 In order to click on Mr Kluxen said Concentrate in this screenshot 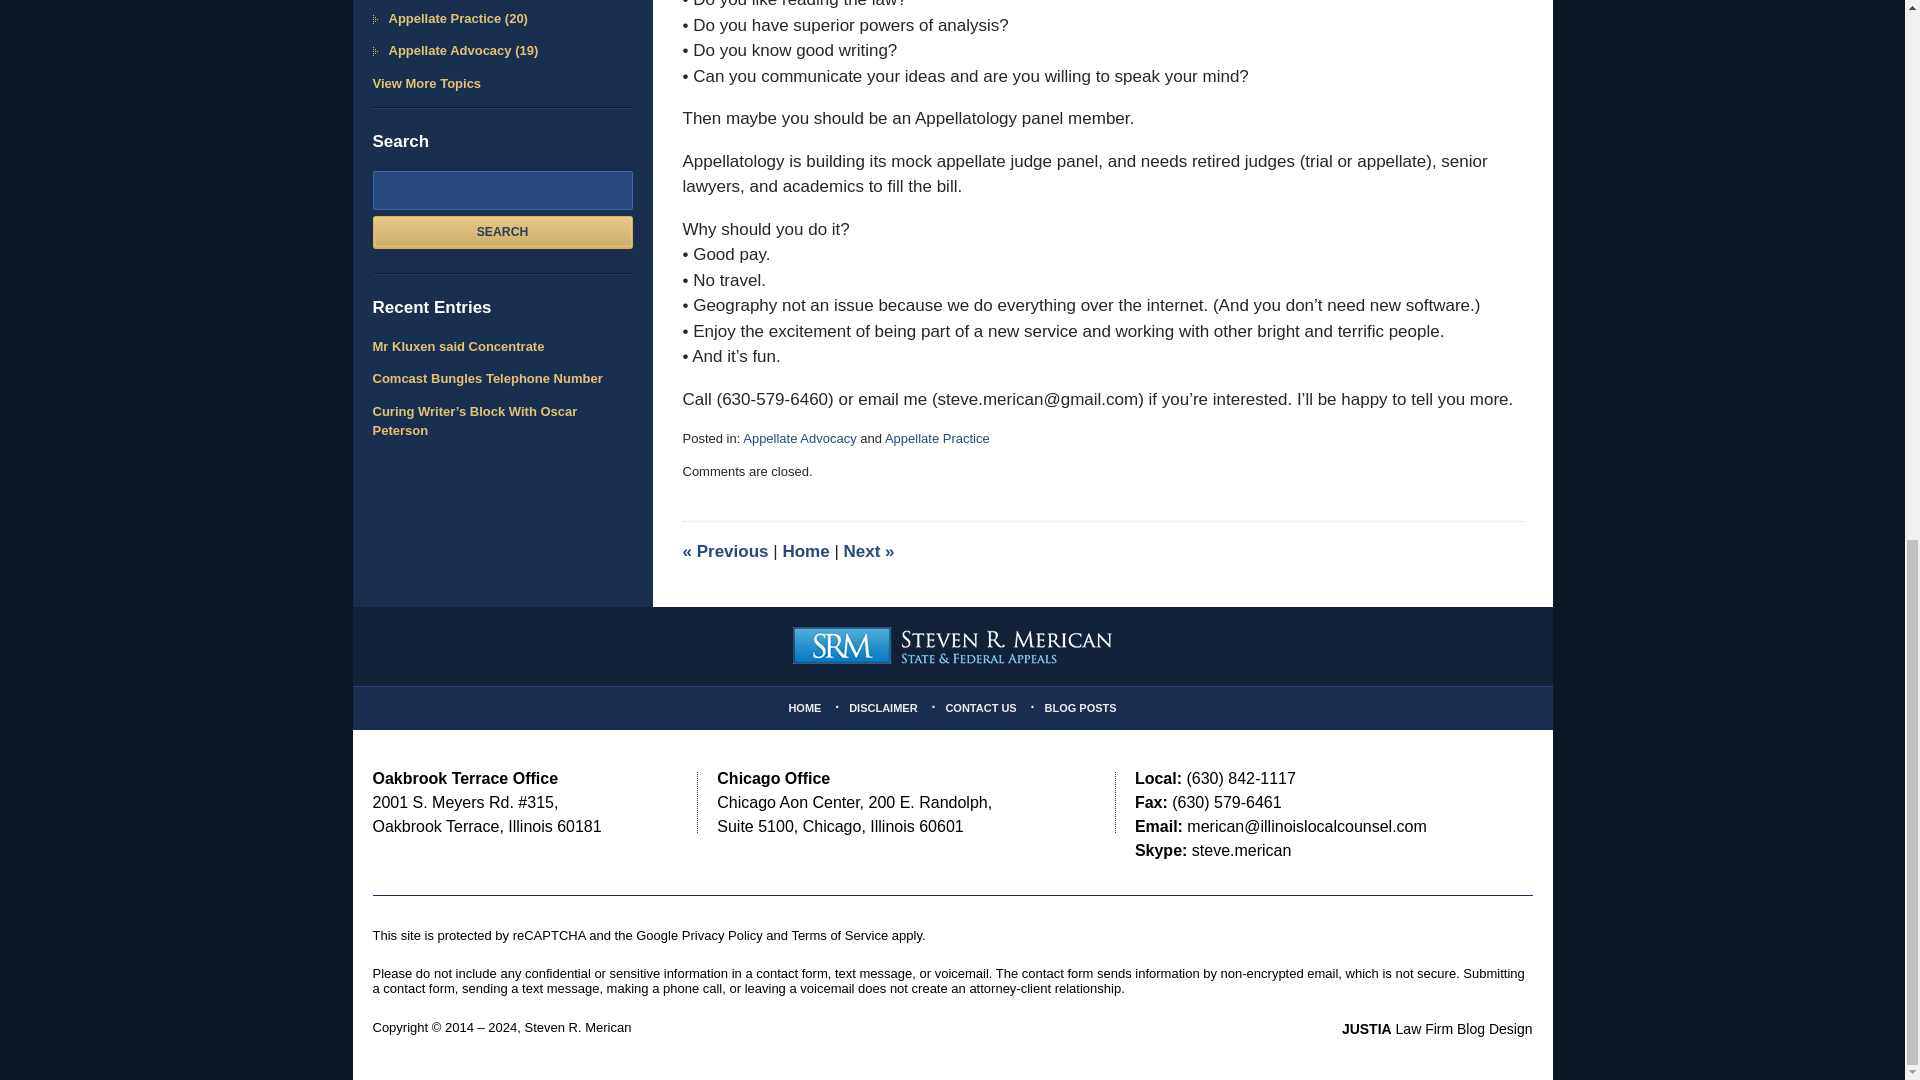, I will do `click(502, 346)`.